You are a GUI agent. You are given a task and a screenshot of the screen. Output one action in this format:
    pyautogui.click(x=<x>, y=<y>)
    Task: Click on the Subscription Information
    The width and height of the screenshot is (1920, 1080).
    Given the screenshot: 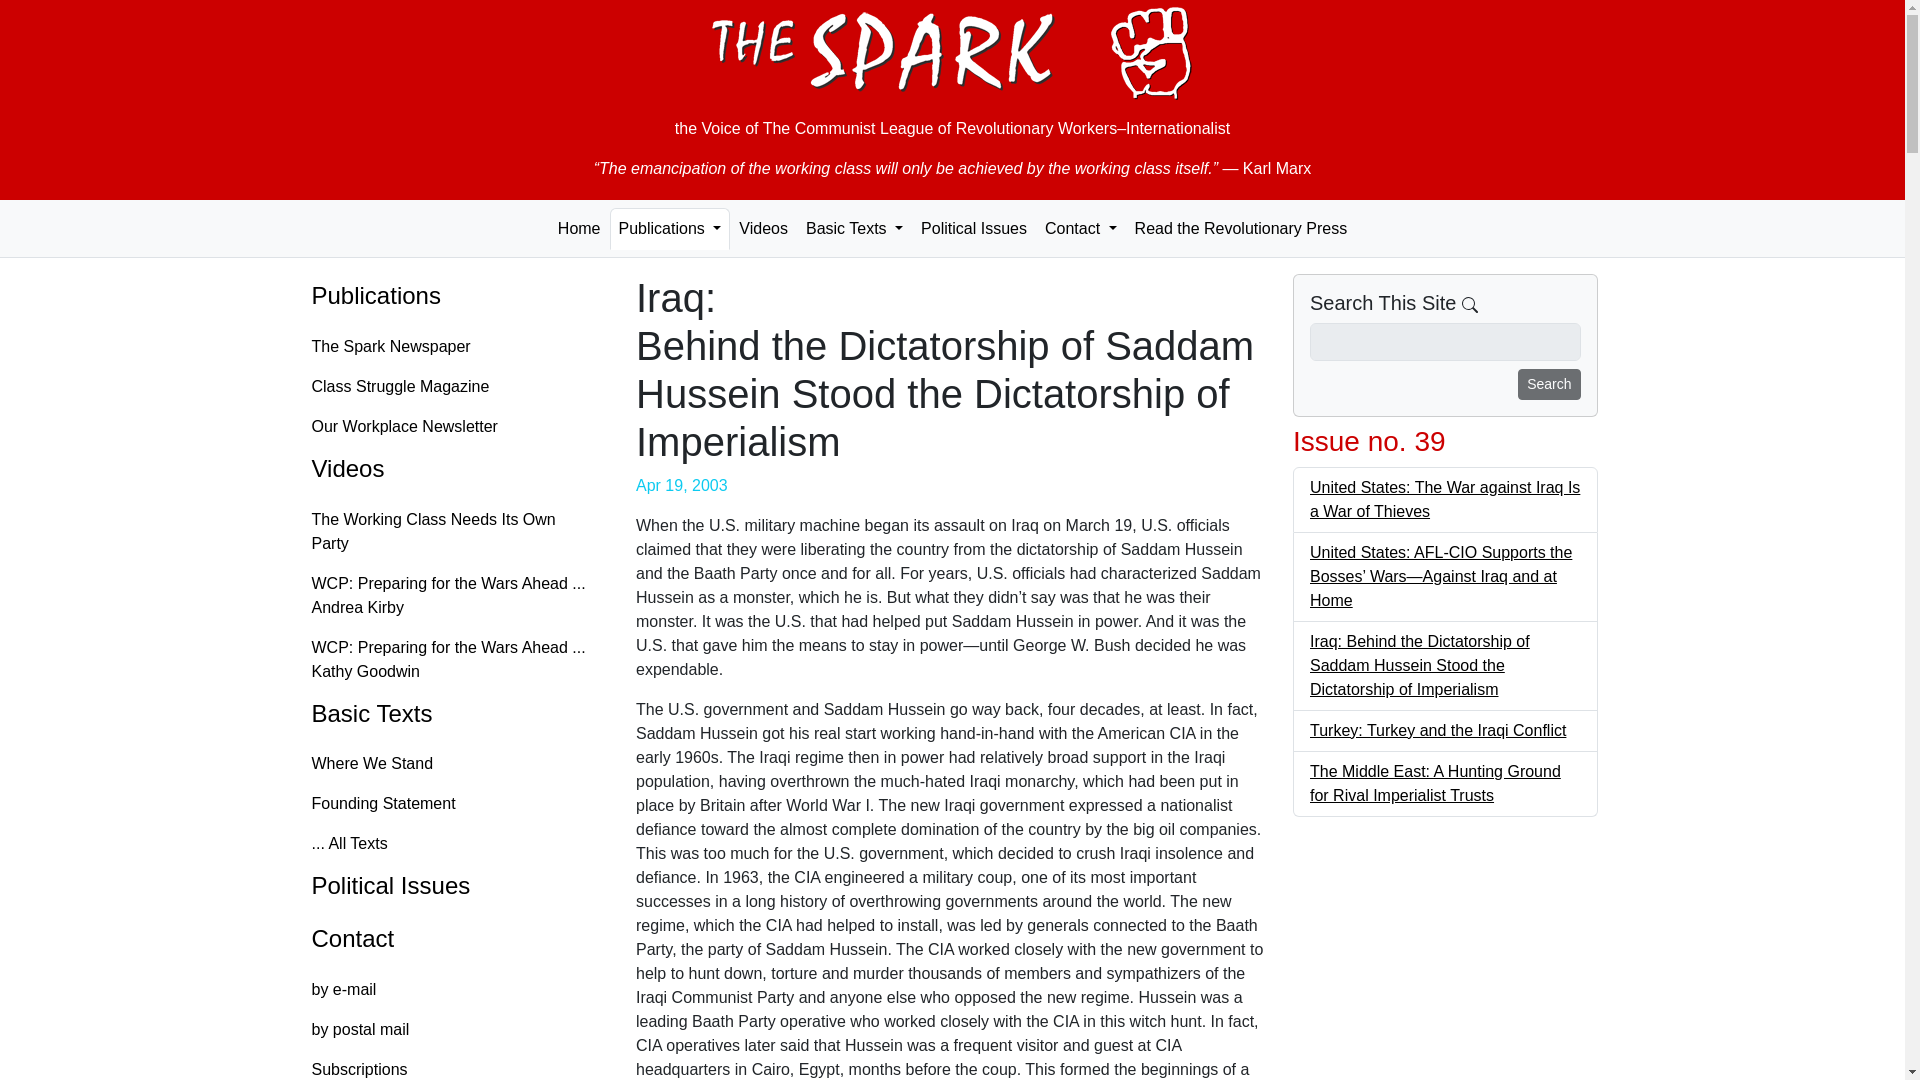 What is the action you would take?
    pyautogui.click(x=454, y=1064)
    